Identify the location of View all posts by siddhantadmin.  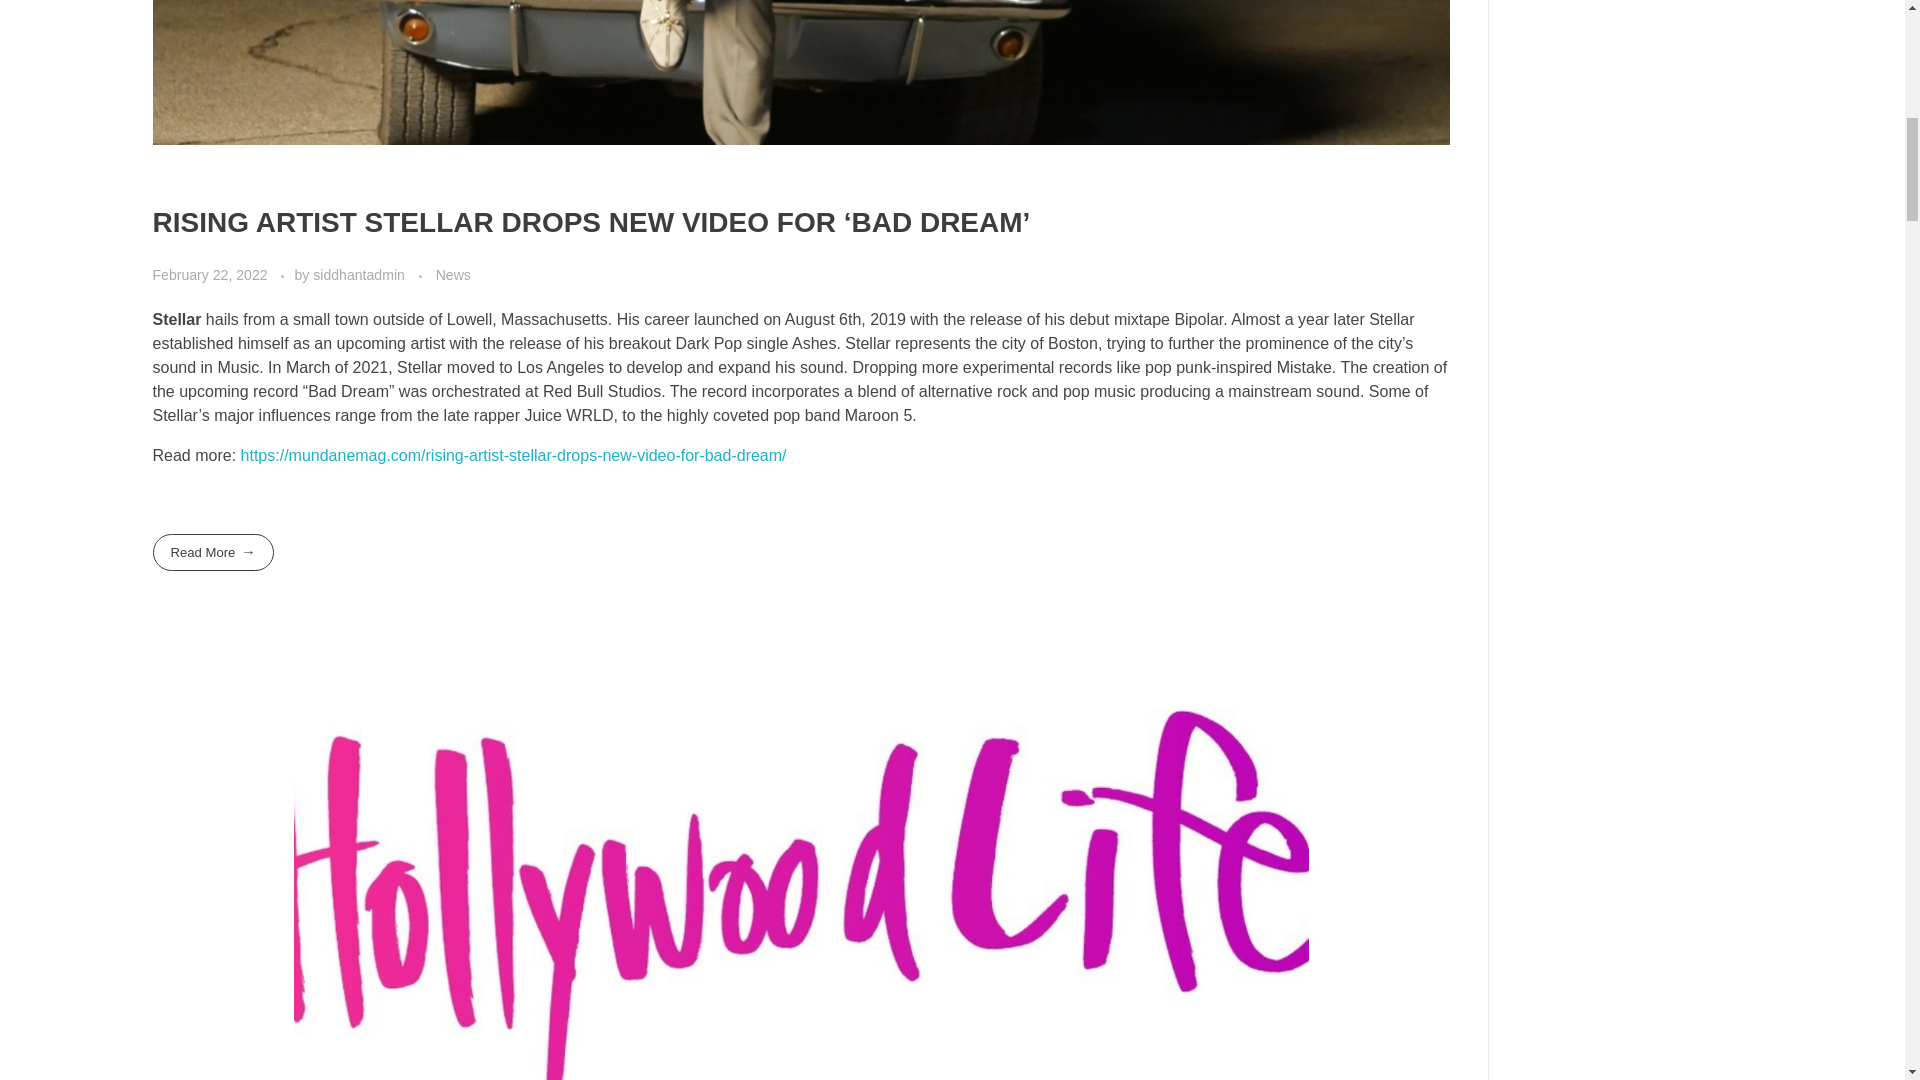
(360, 274).